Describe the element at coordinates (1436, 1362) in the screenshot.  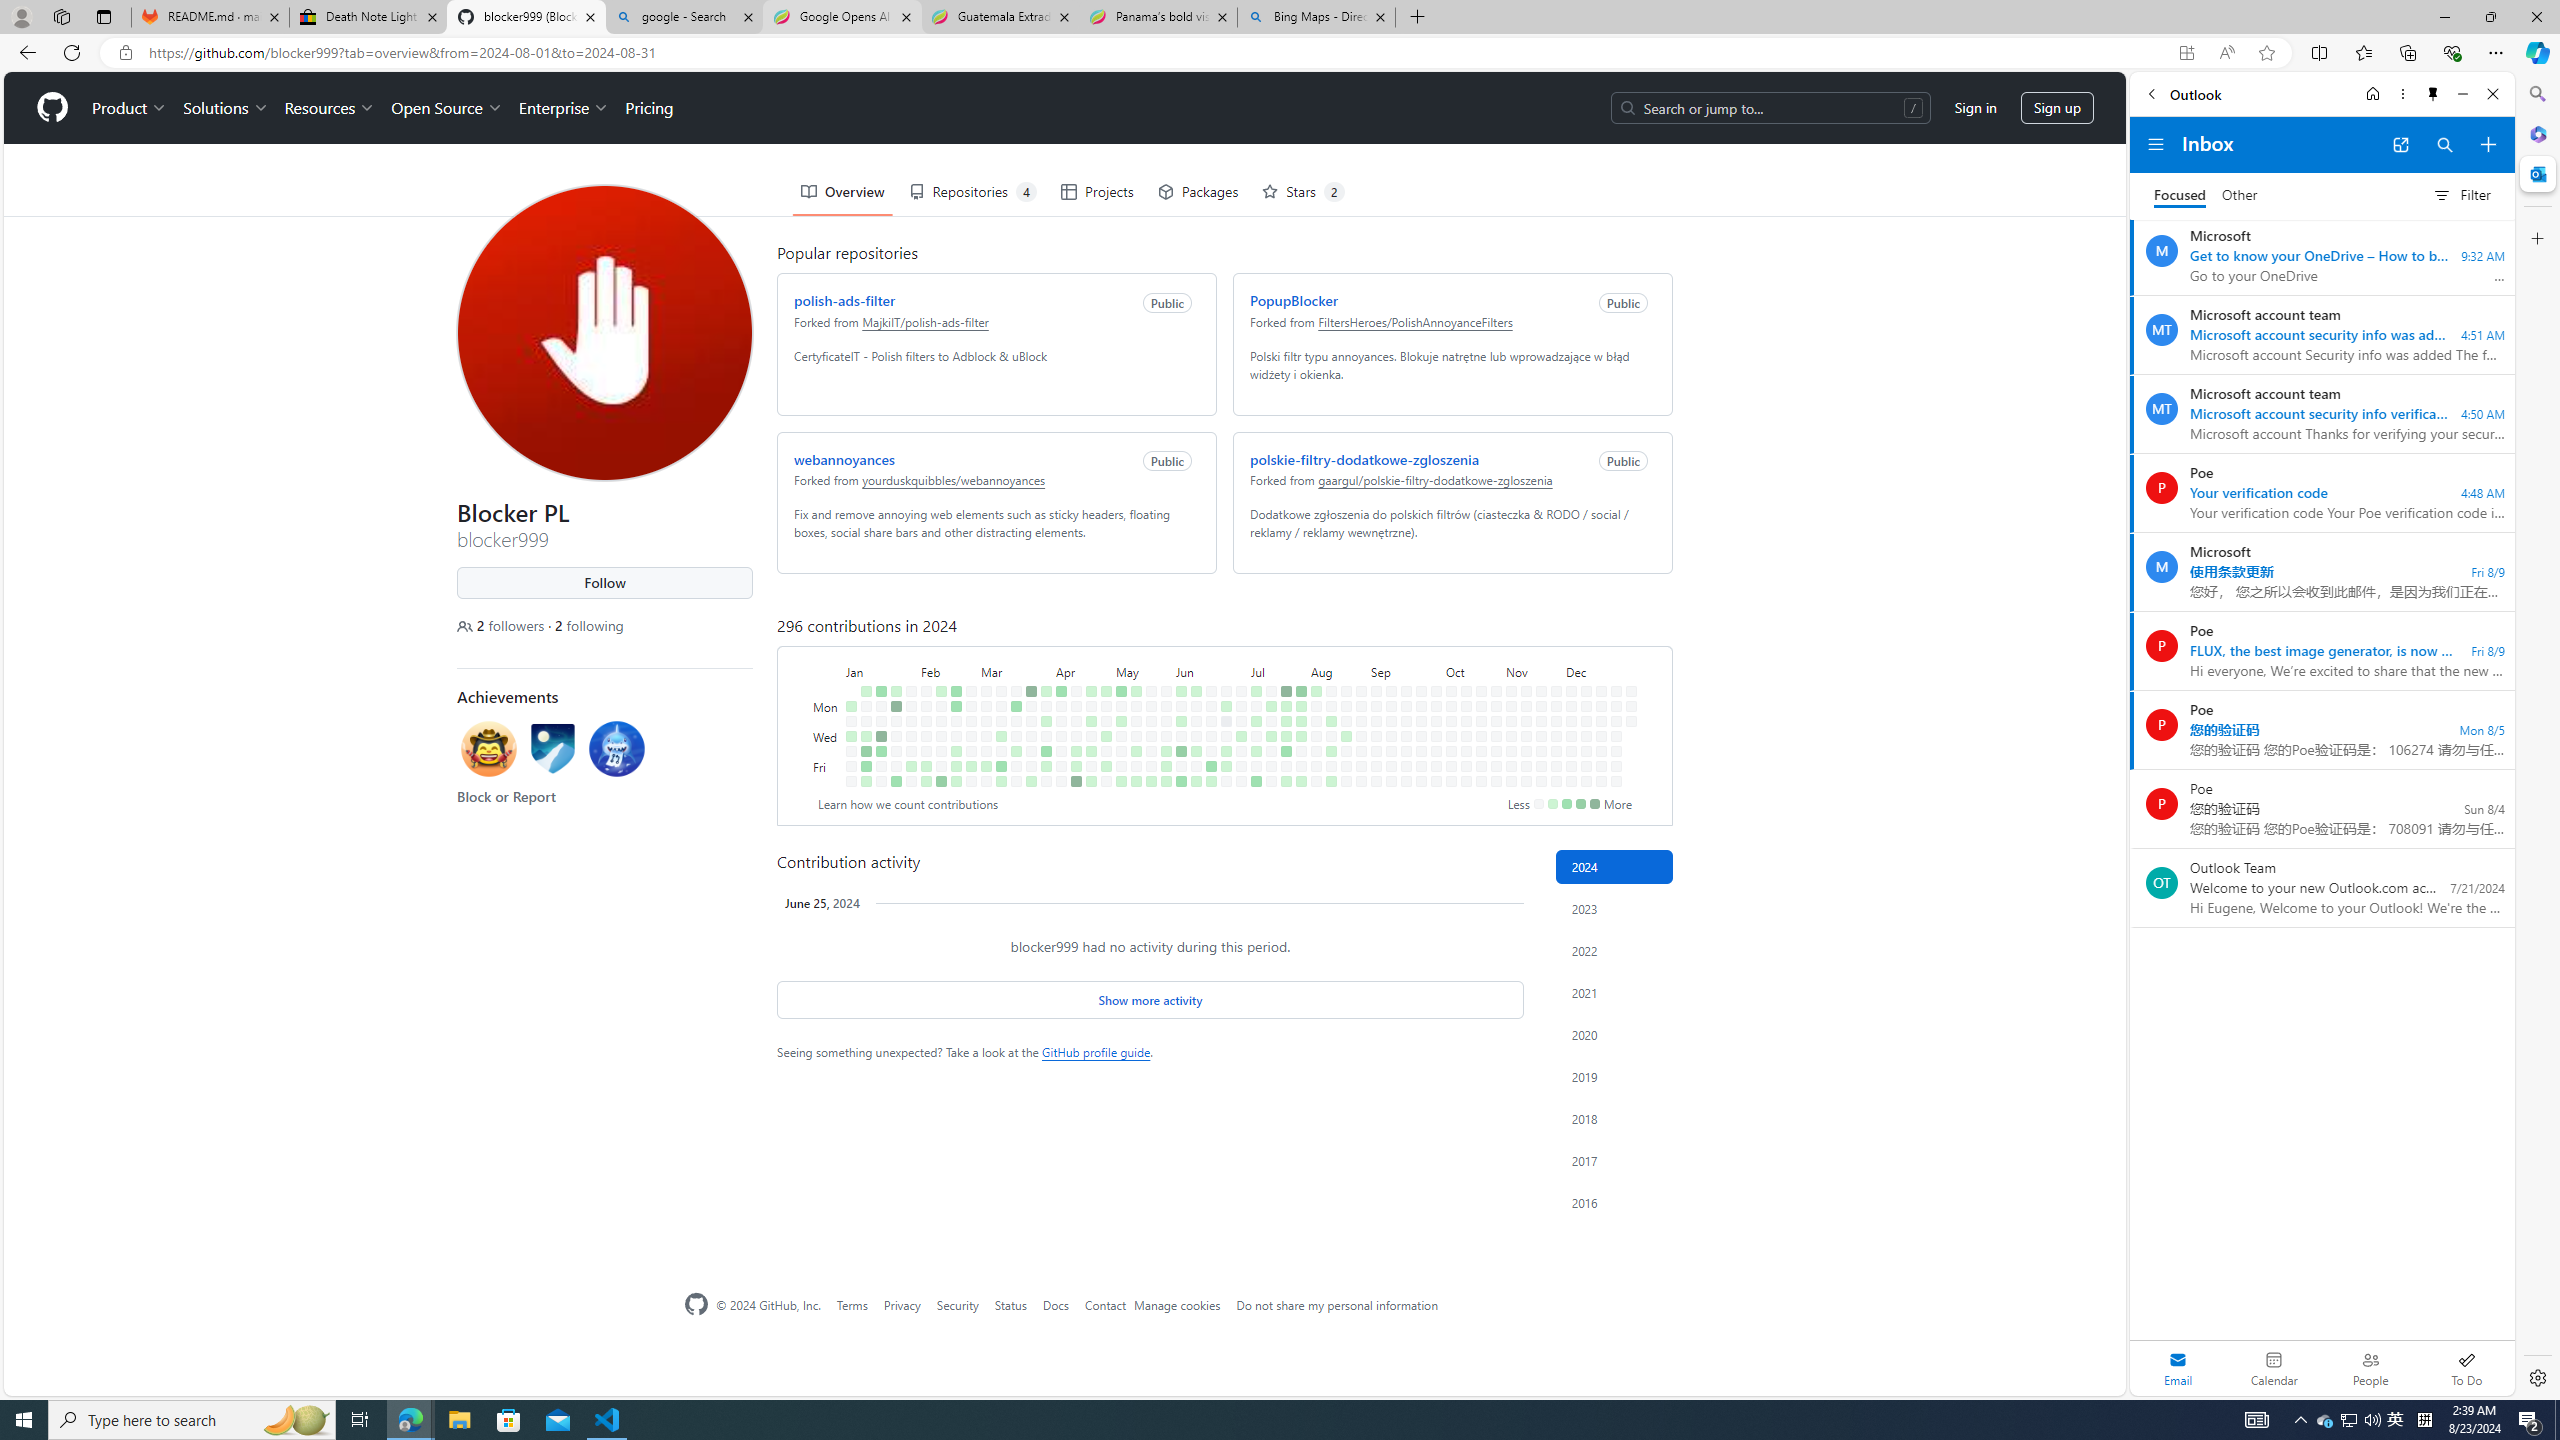
I see `Cookie settings` at that location.